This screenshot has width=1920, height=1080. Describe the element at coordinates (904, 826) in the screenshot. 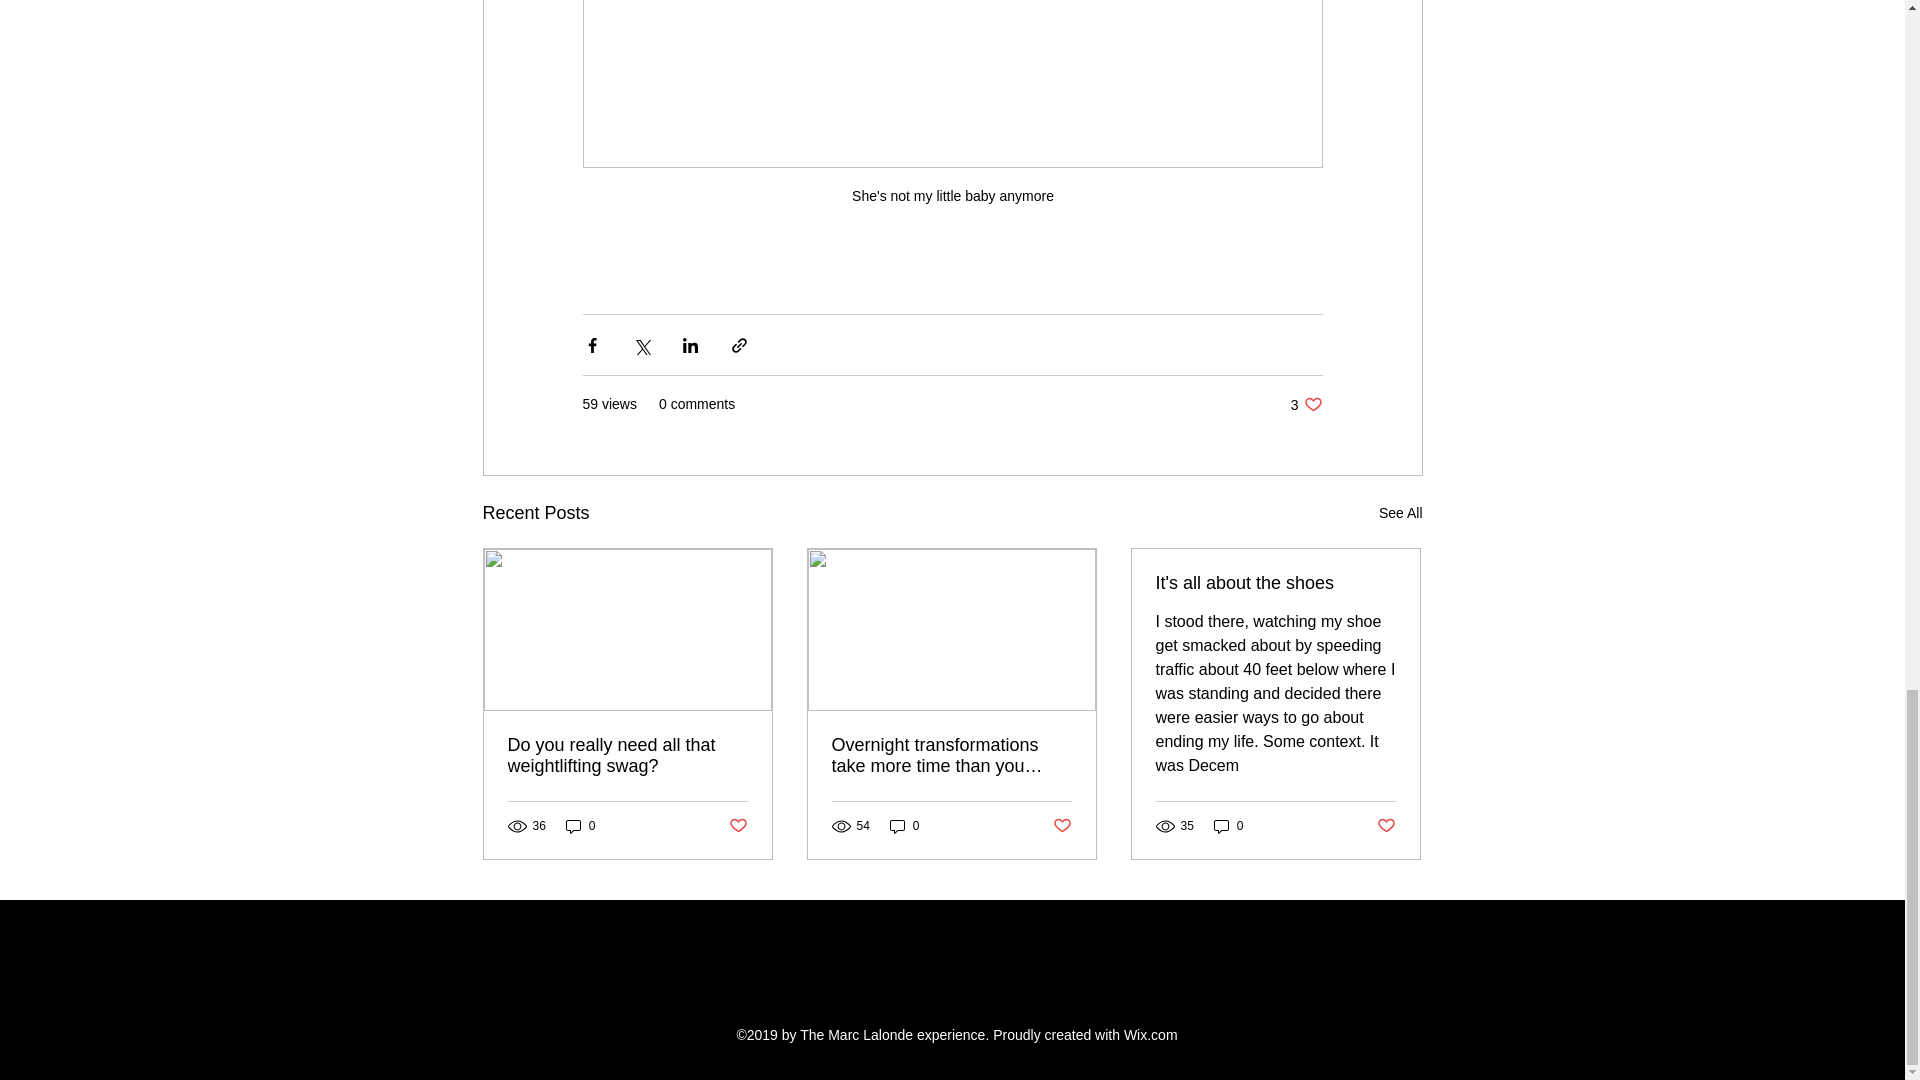

I see `0` at that location.